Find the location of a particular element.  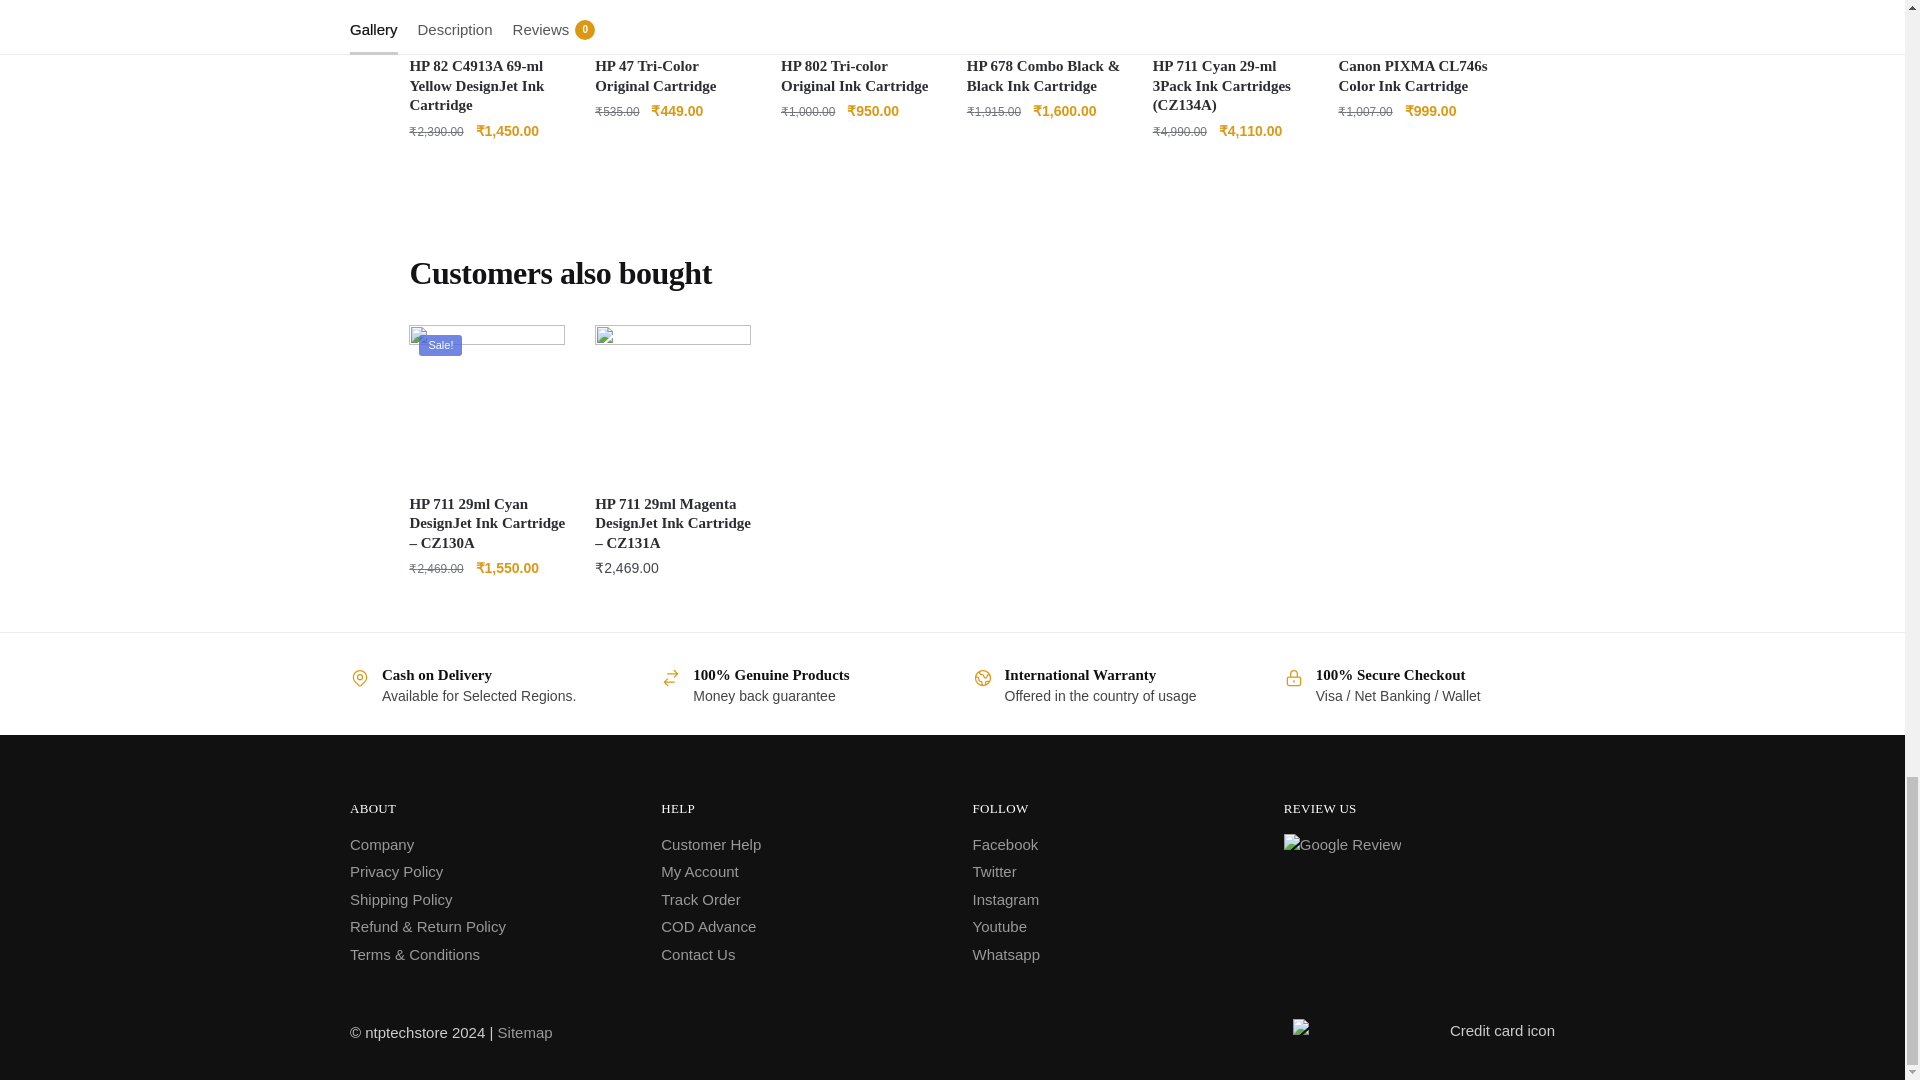

HP 82 C4913A 69-ml Yellow DesignJet Ink Cartridge is located at coordinates (486, 22).